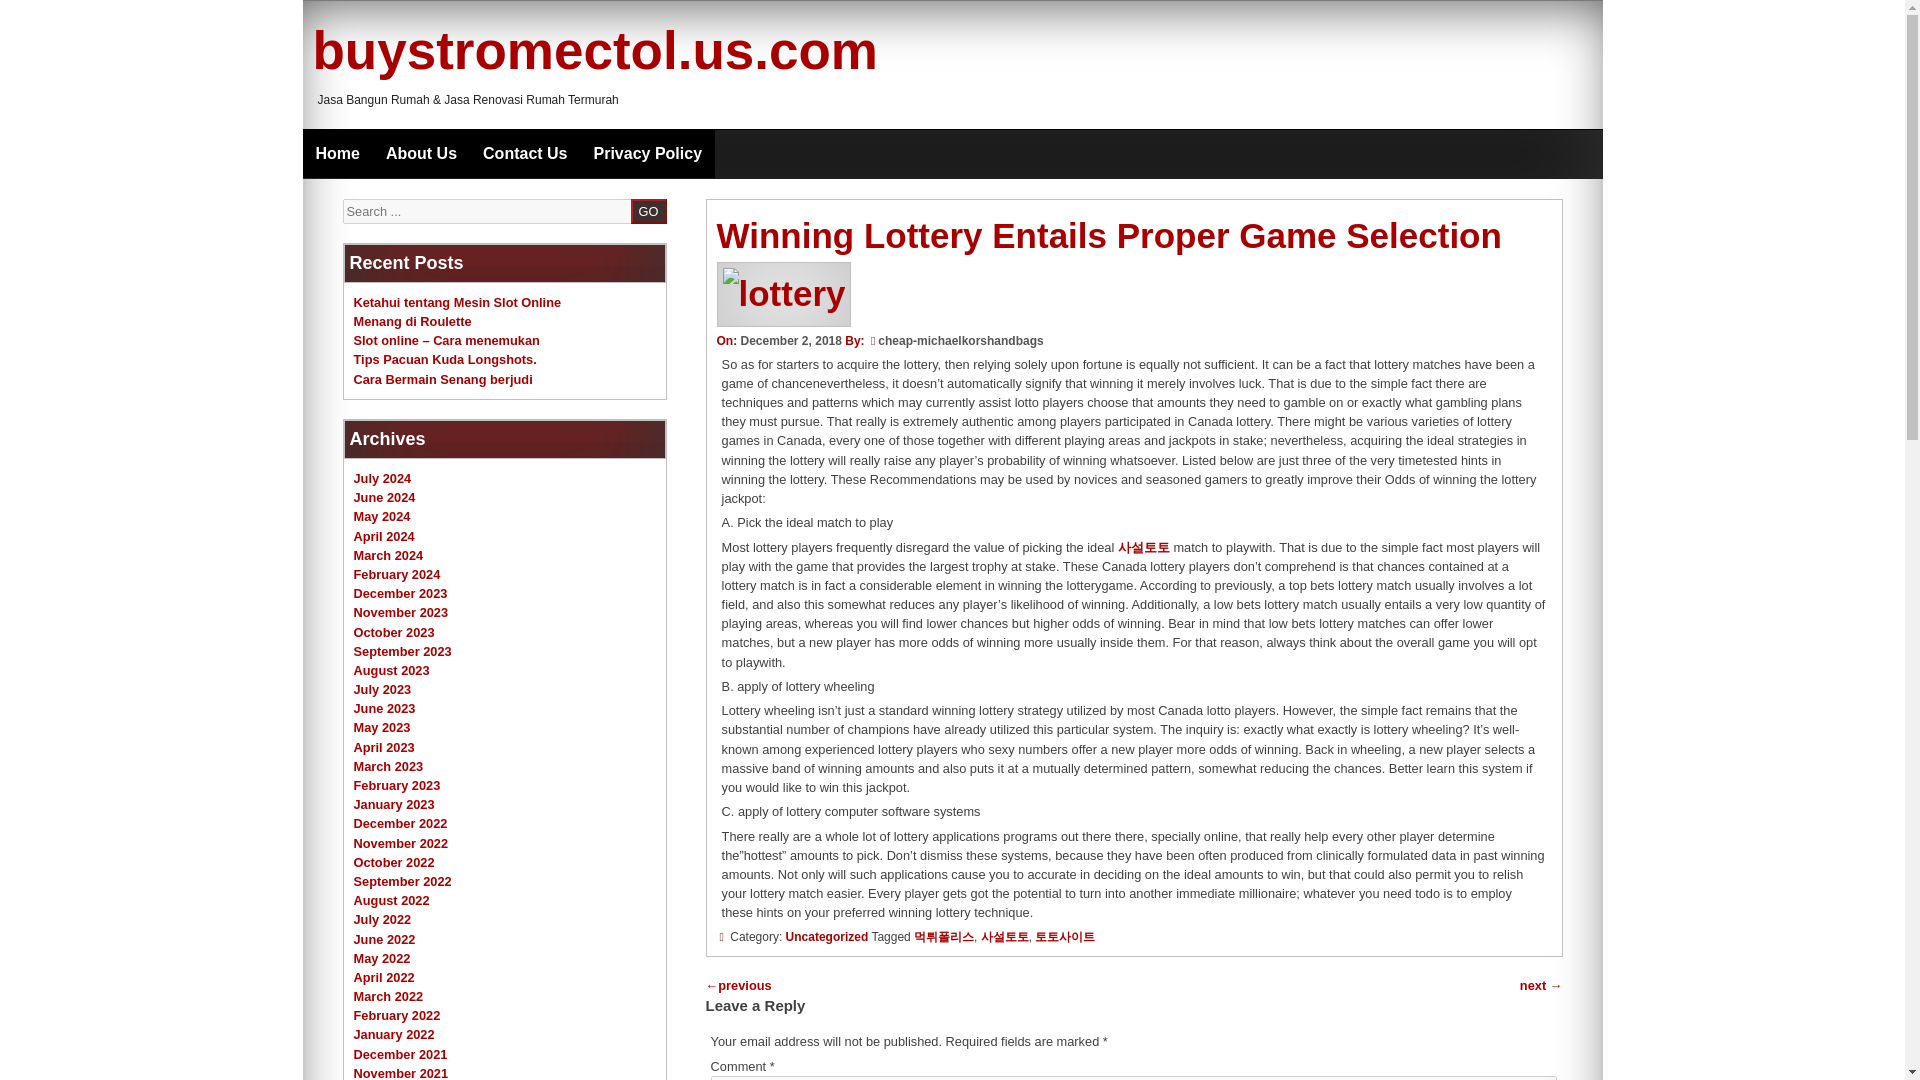 The image size is (1920, 1080). I want to click on May 2023, so click(382, 728).